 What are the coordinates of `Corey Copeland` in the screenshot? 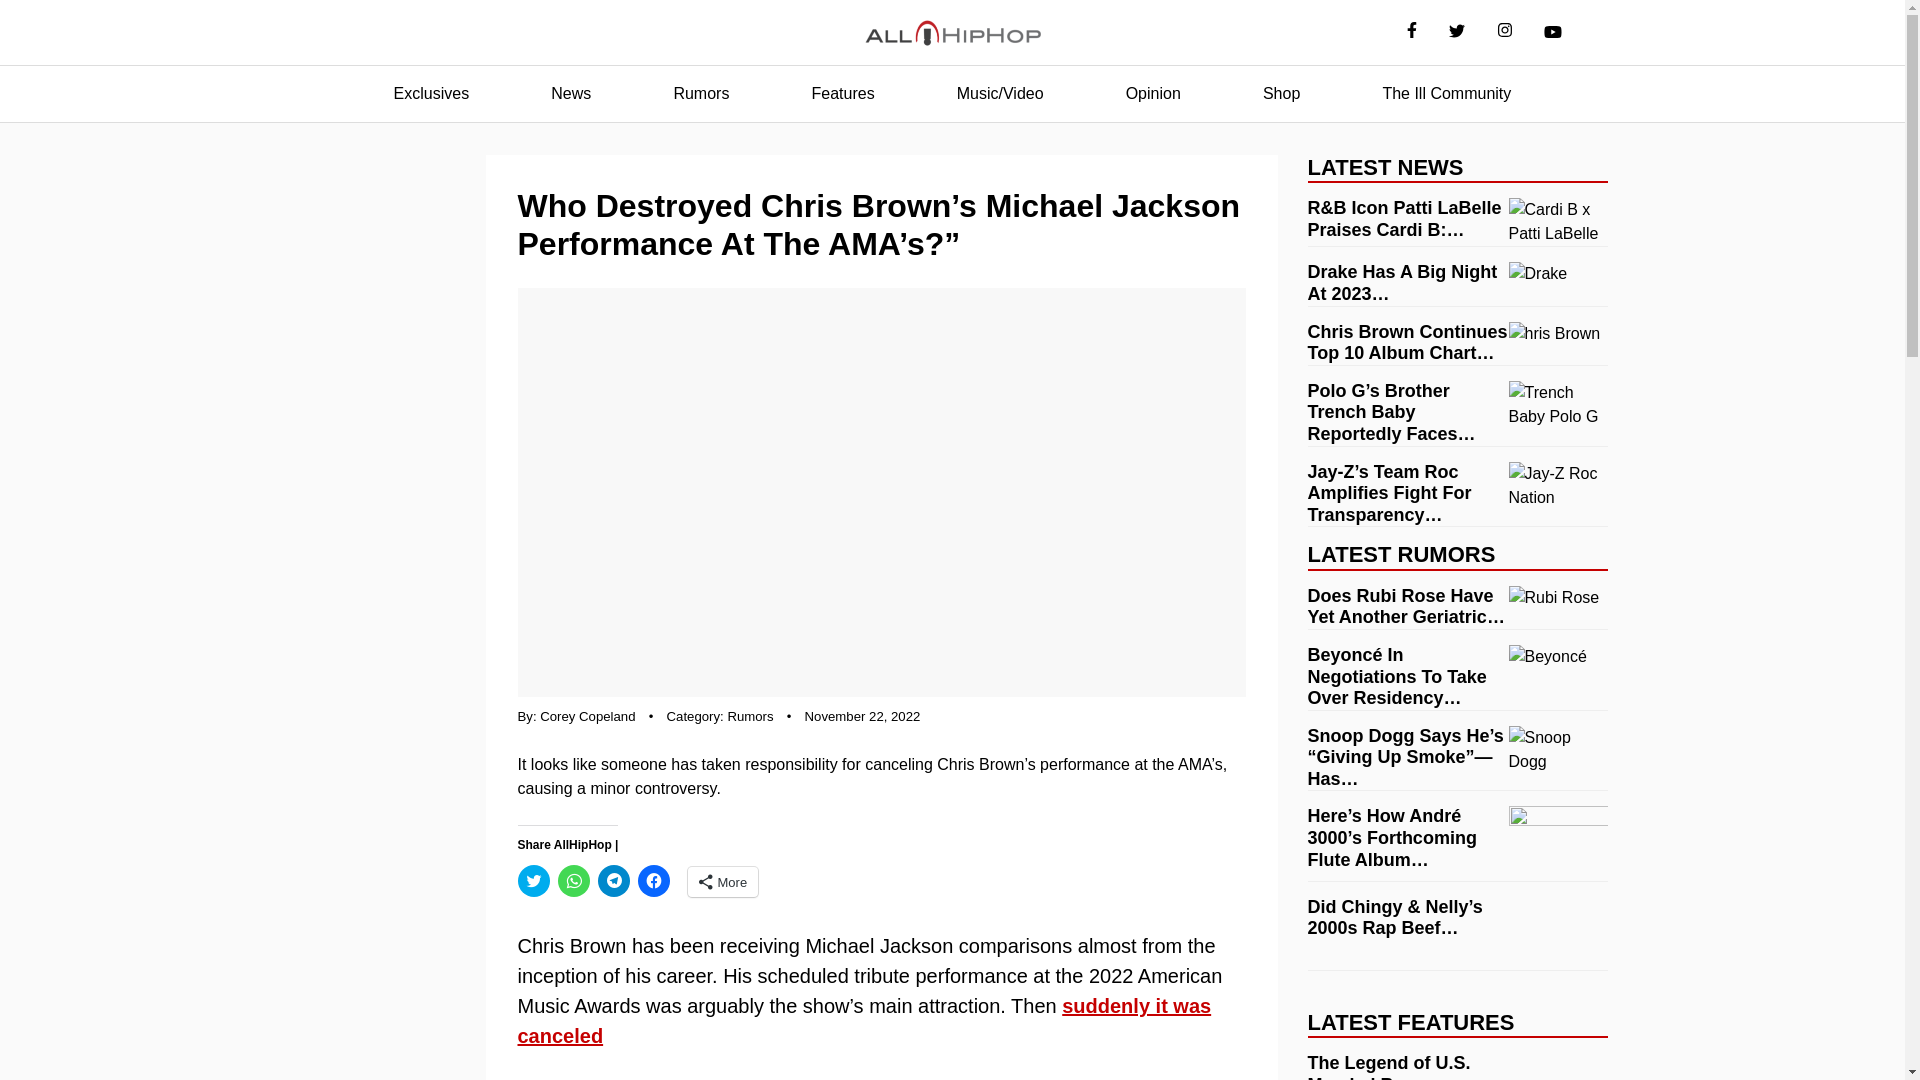 It's located at (587, 716).